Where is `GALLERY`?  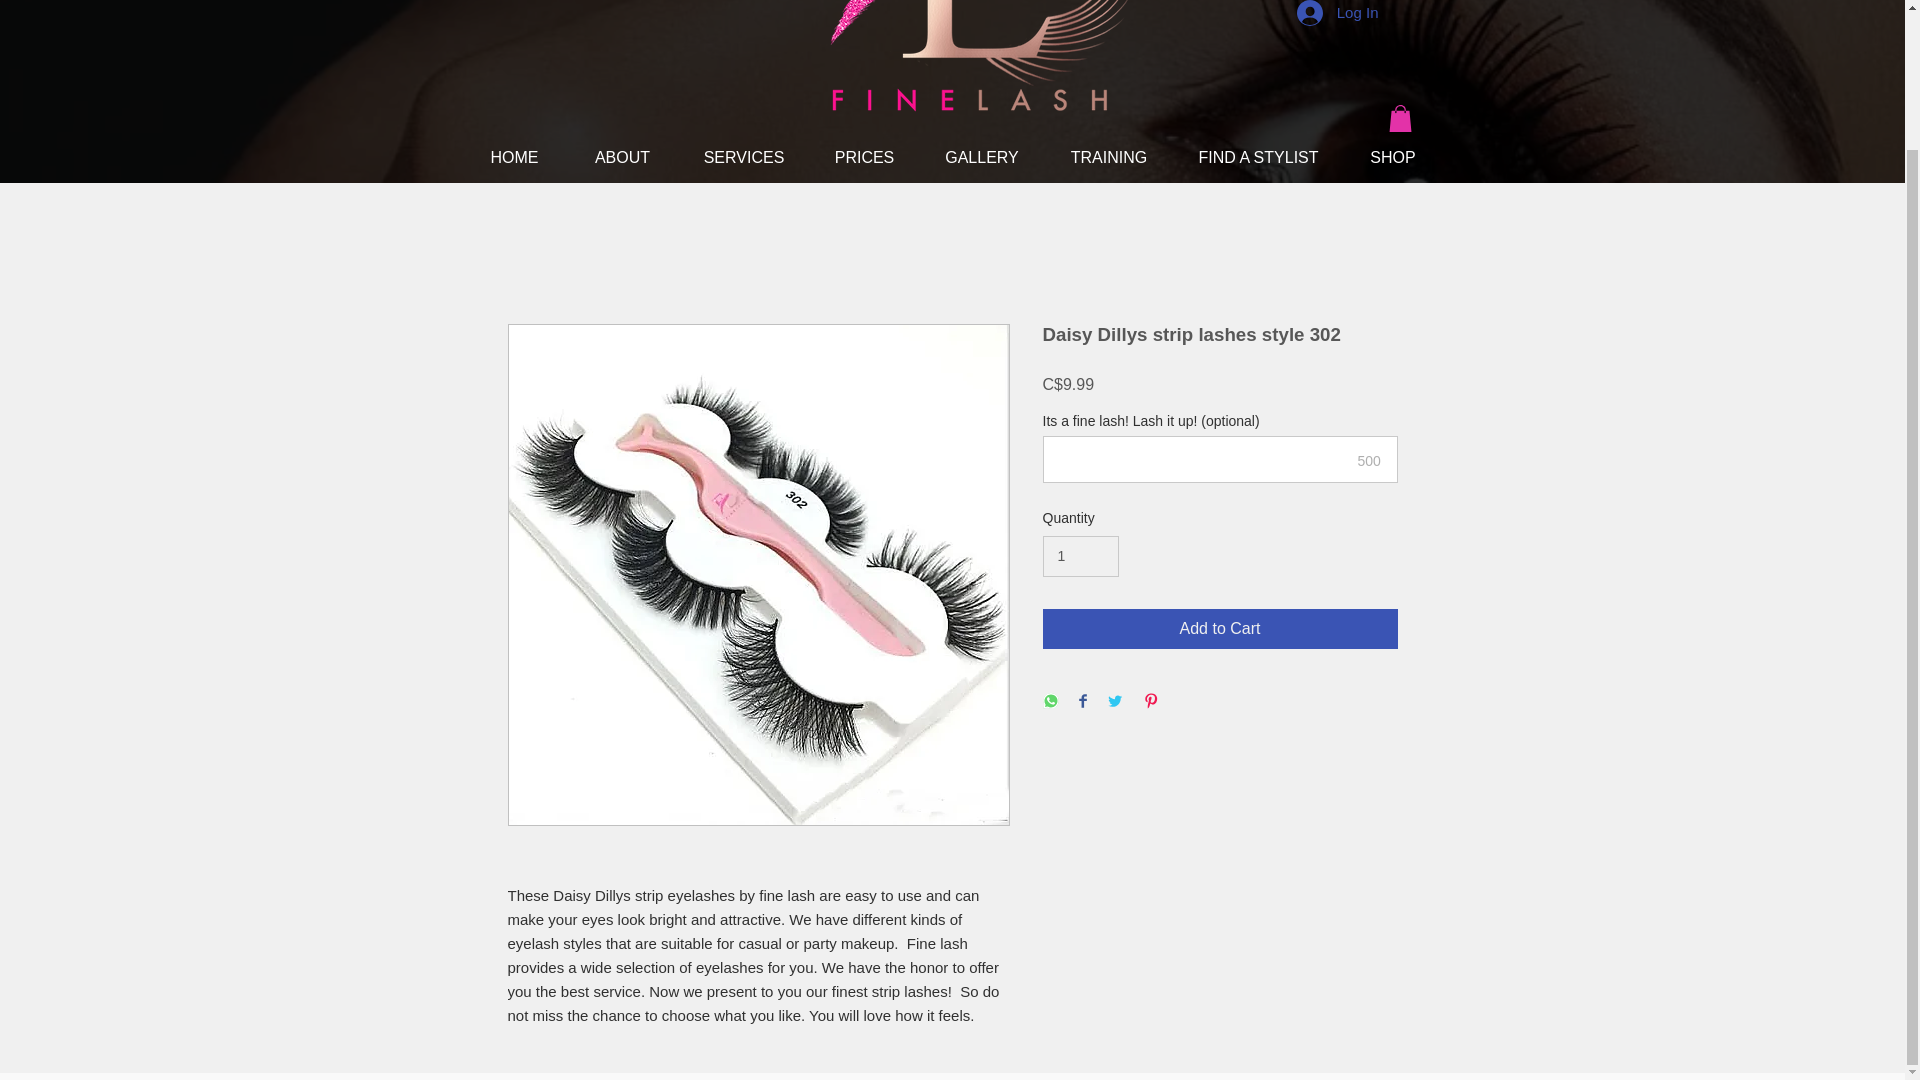 GALLERY is located at coordinates (982, 157).